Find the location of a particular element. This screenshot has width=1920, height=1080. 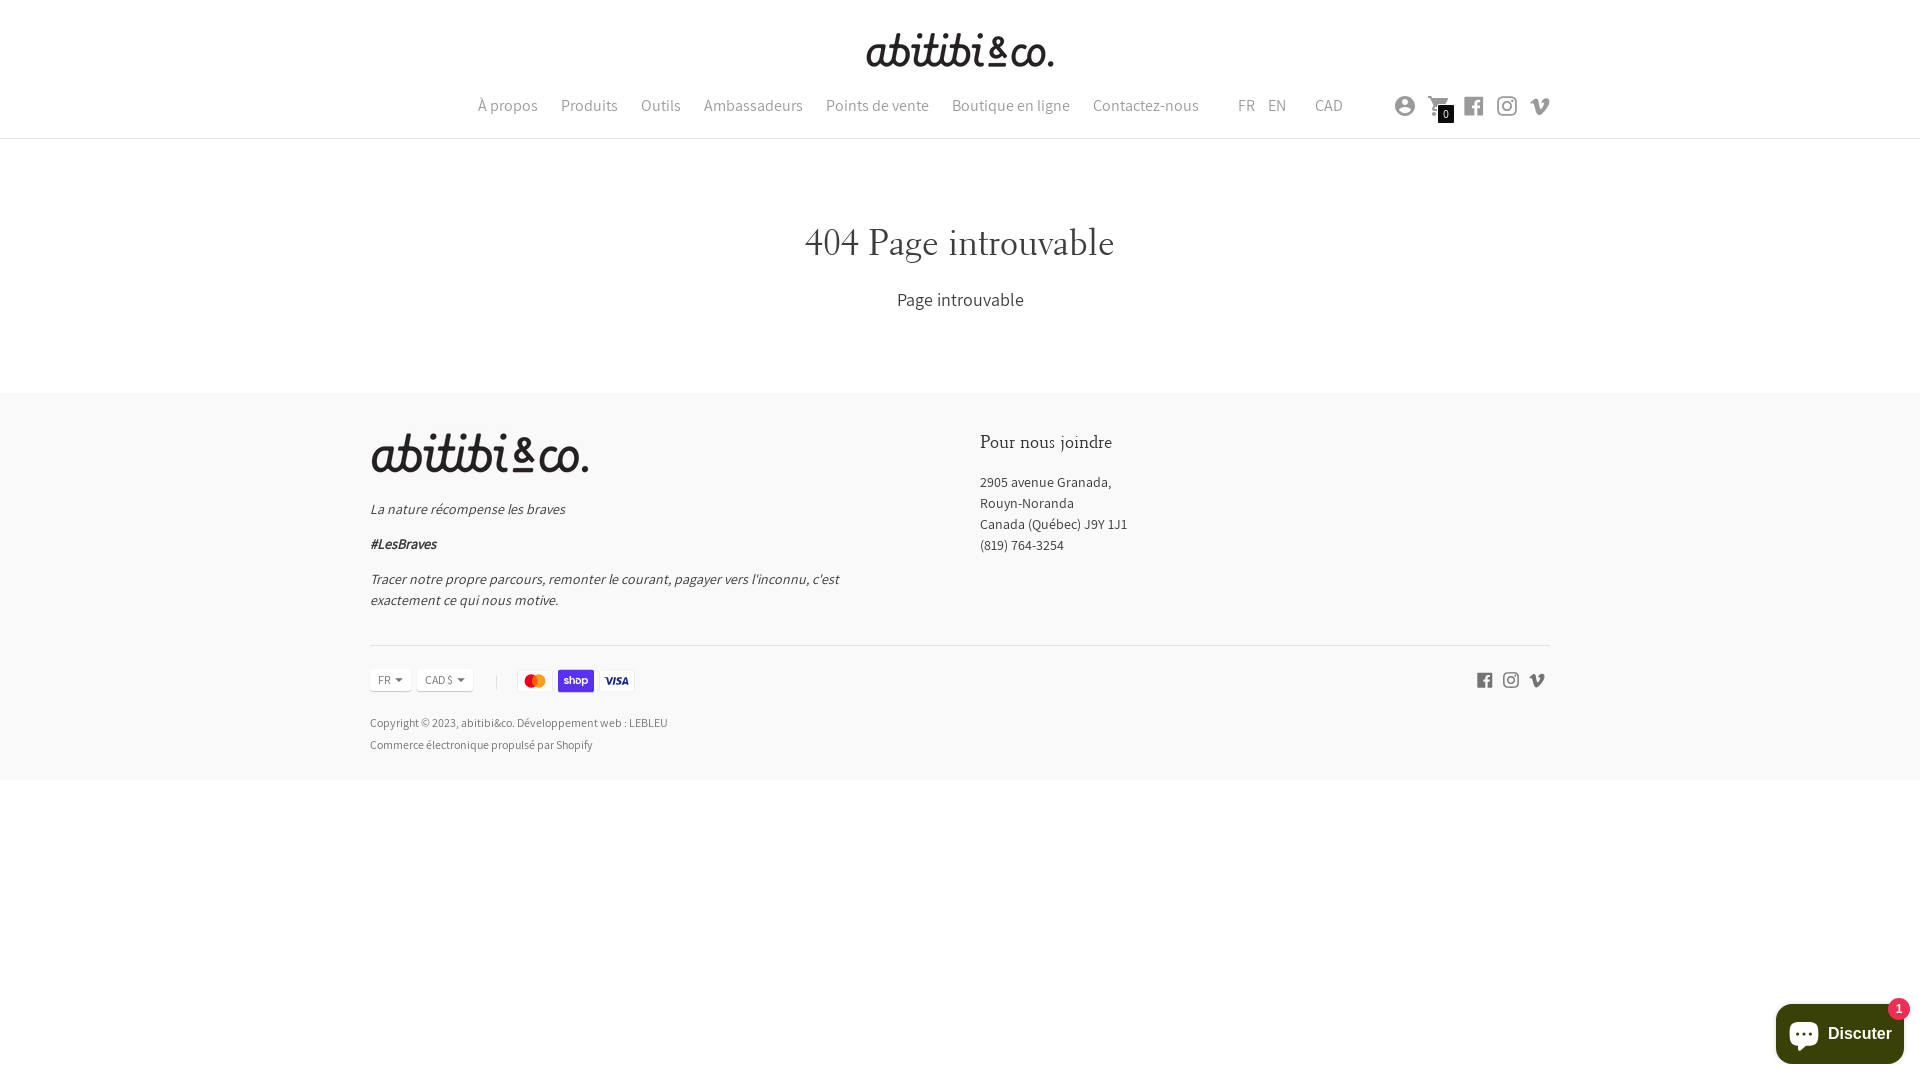

abitibi&co sur Instagram is located at coordinates (1507, 104).